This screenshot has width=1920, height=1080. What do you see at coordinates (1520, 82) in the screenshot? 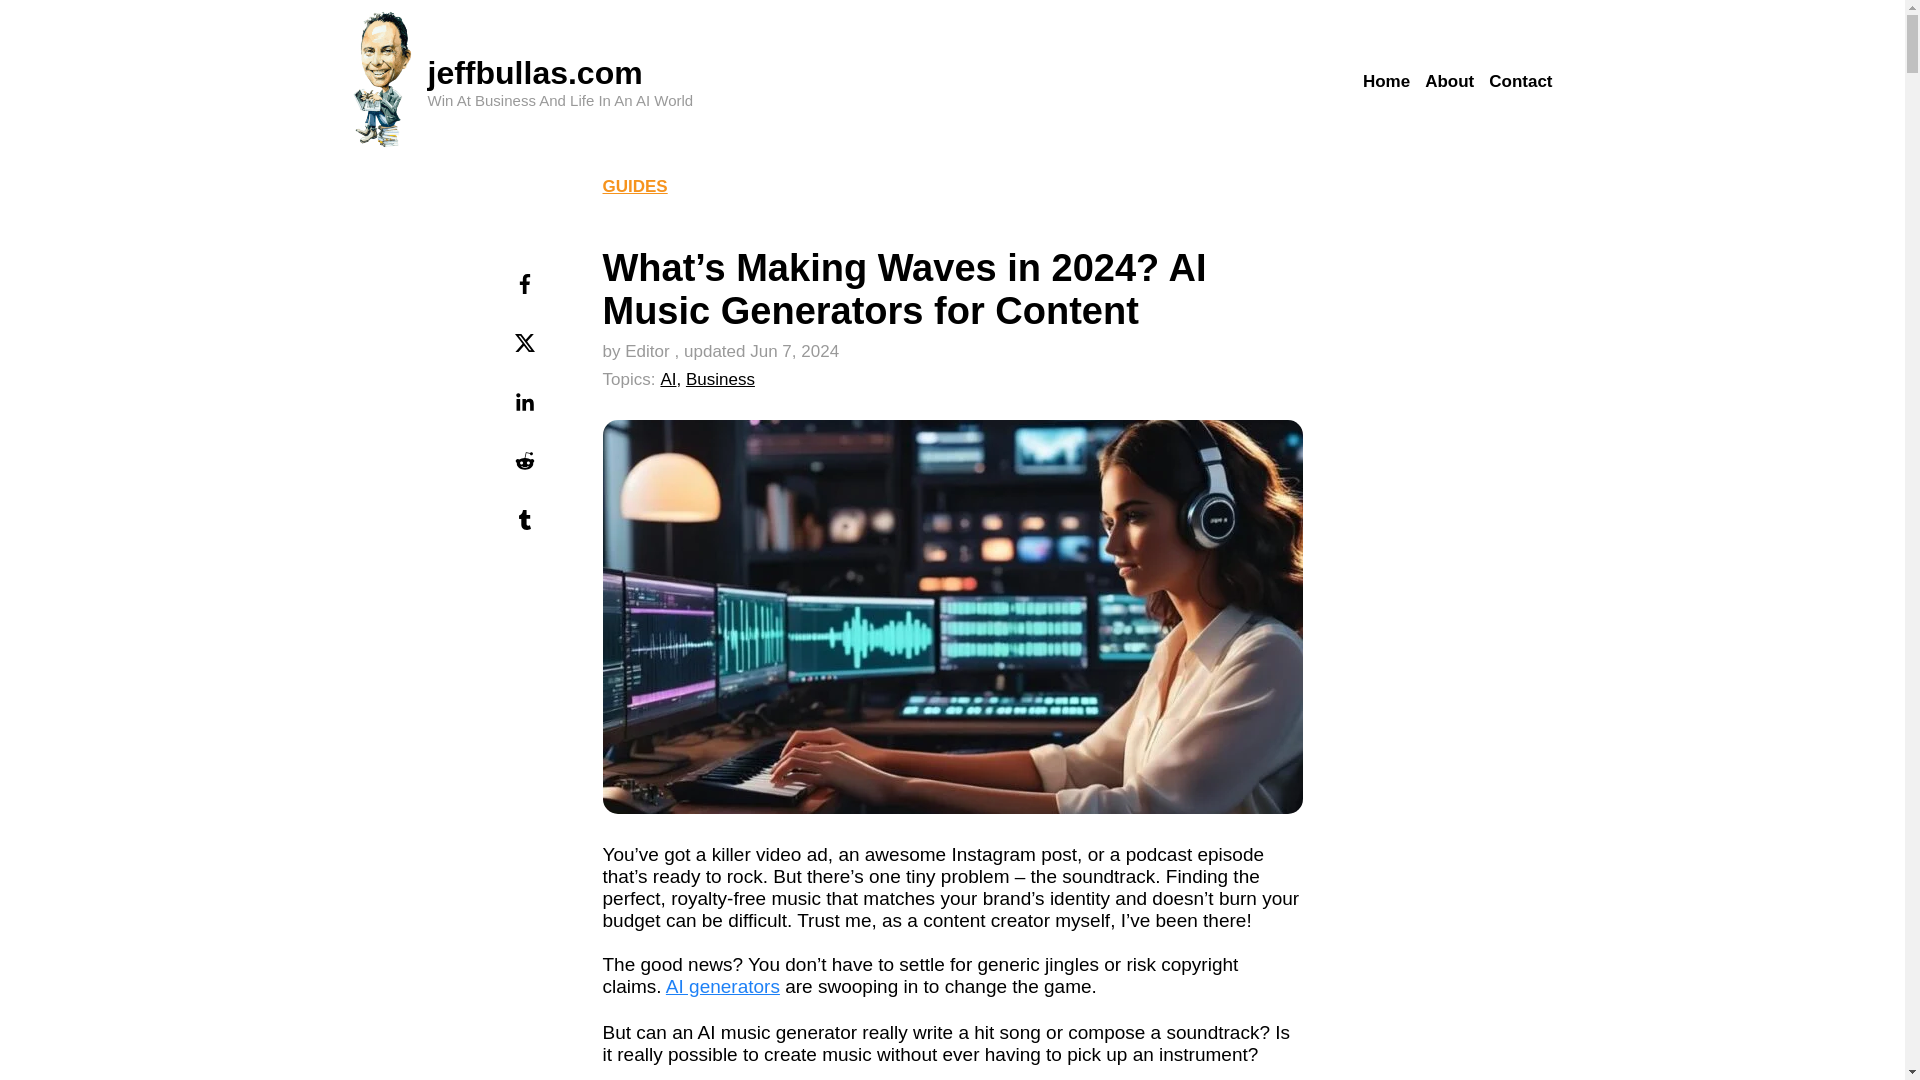
I see `Contact` at bounding box center [1520, 82].